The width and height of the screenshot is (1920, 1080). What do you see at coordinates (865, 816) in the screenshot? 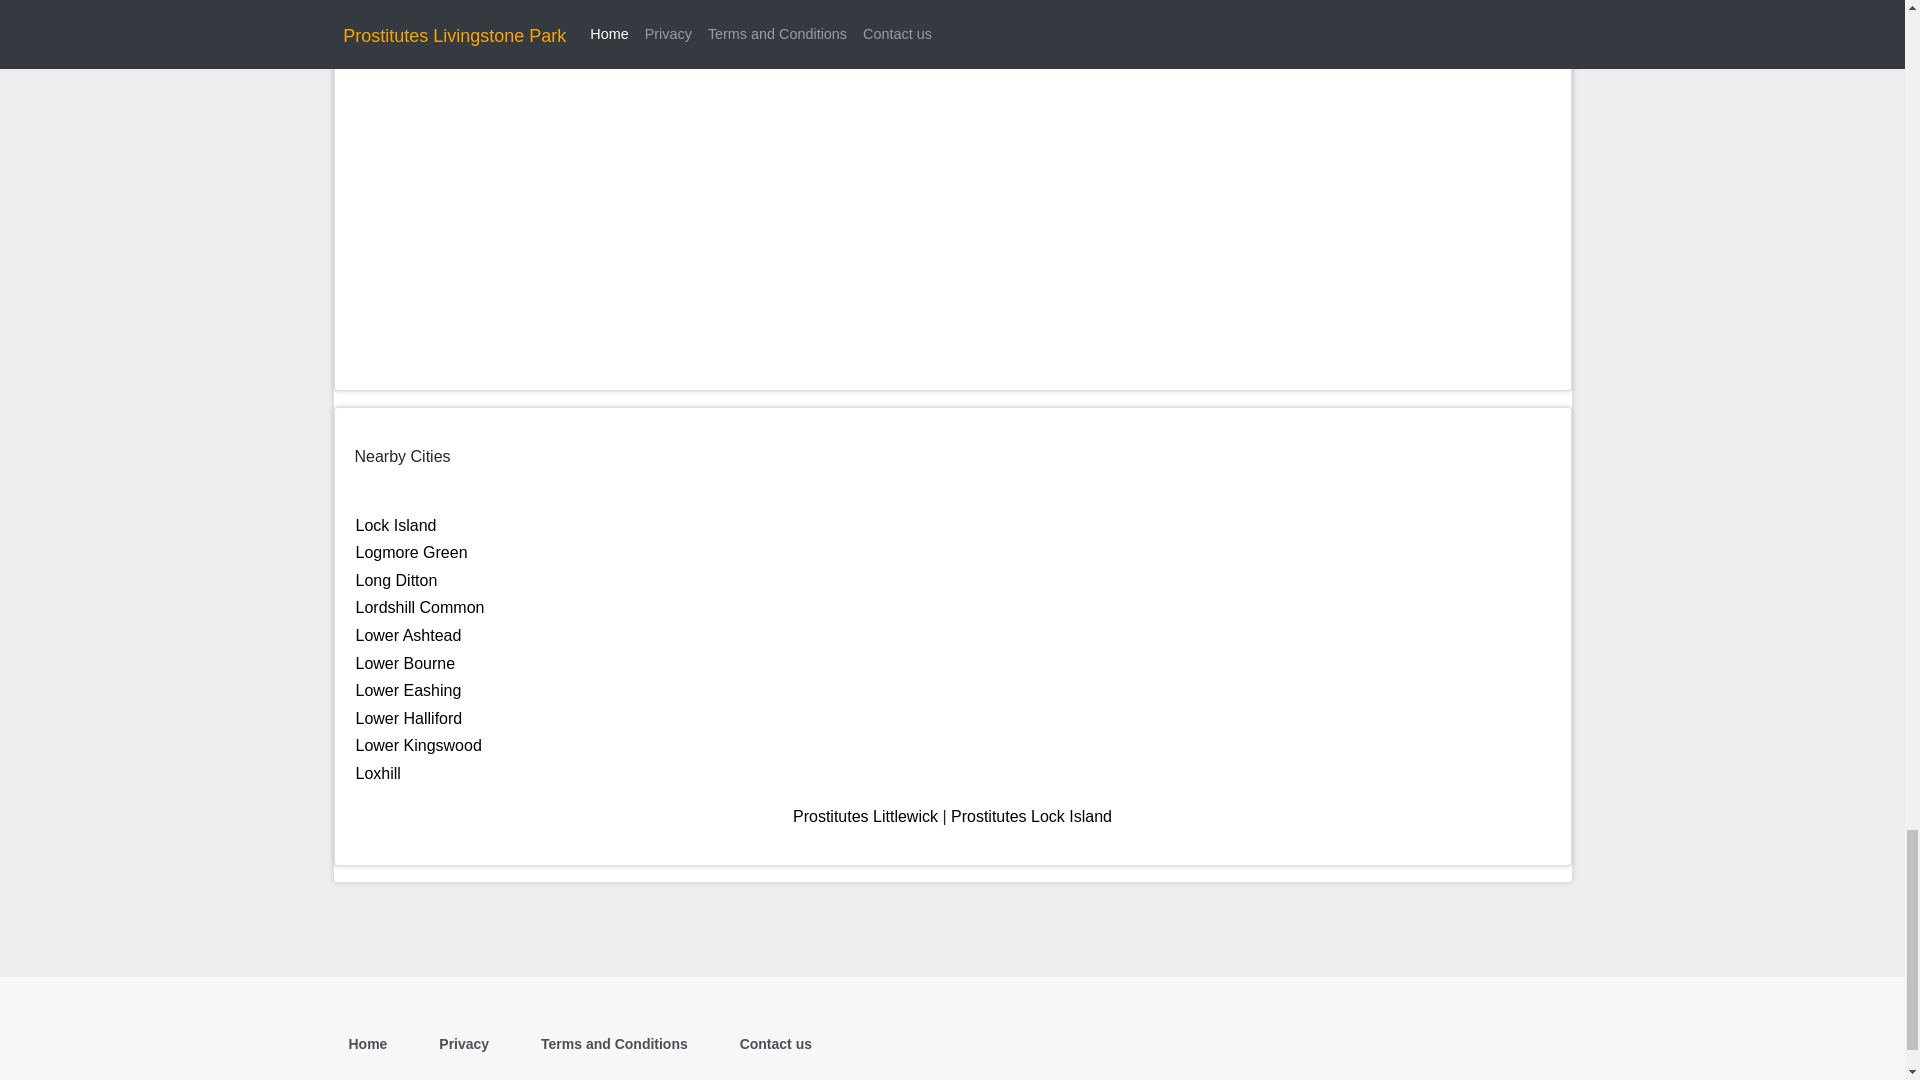
I see `Prostitutes Littlewick` at bounding box center [865, 816].